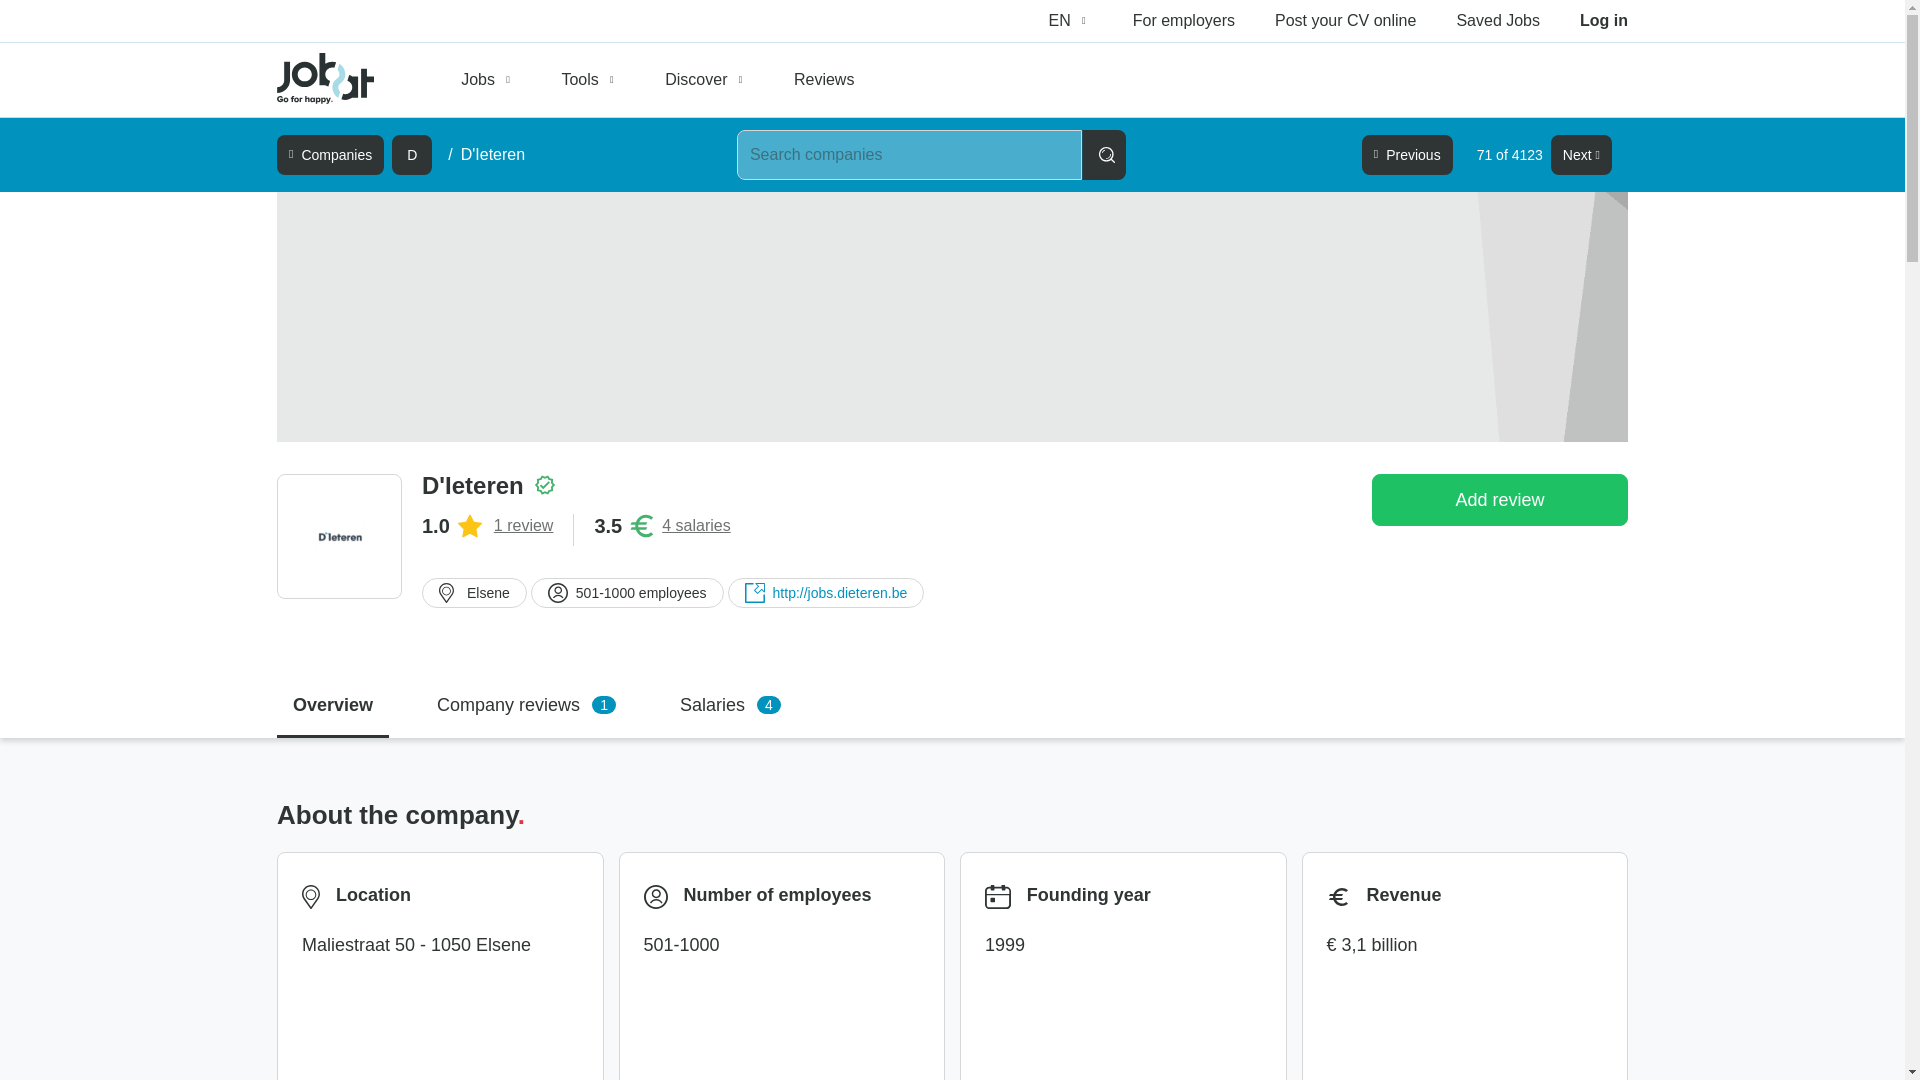  Describe the element at coordinates (706, 80) in the screenshot. I see `Discover` at that location.